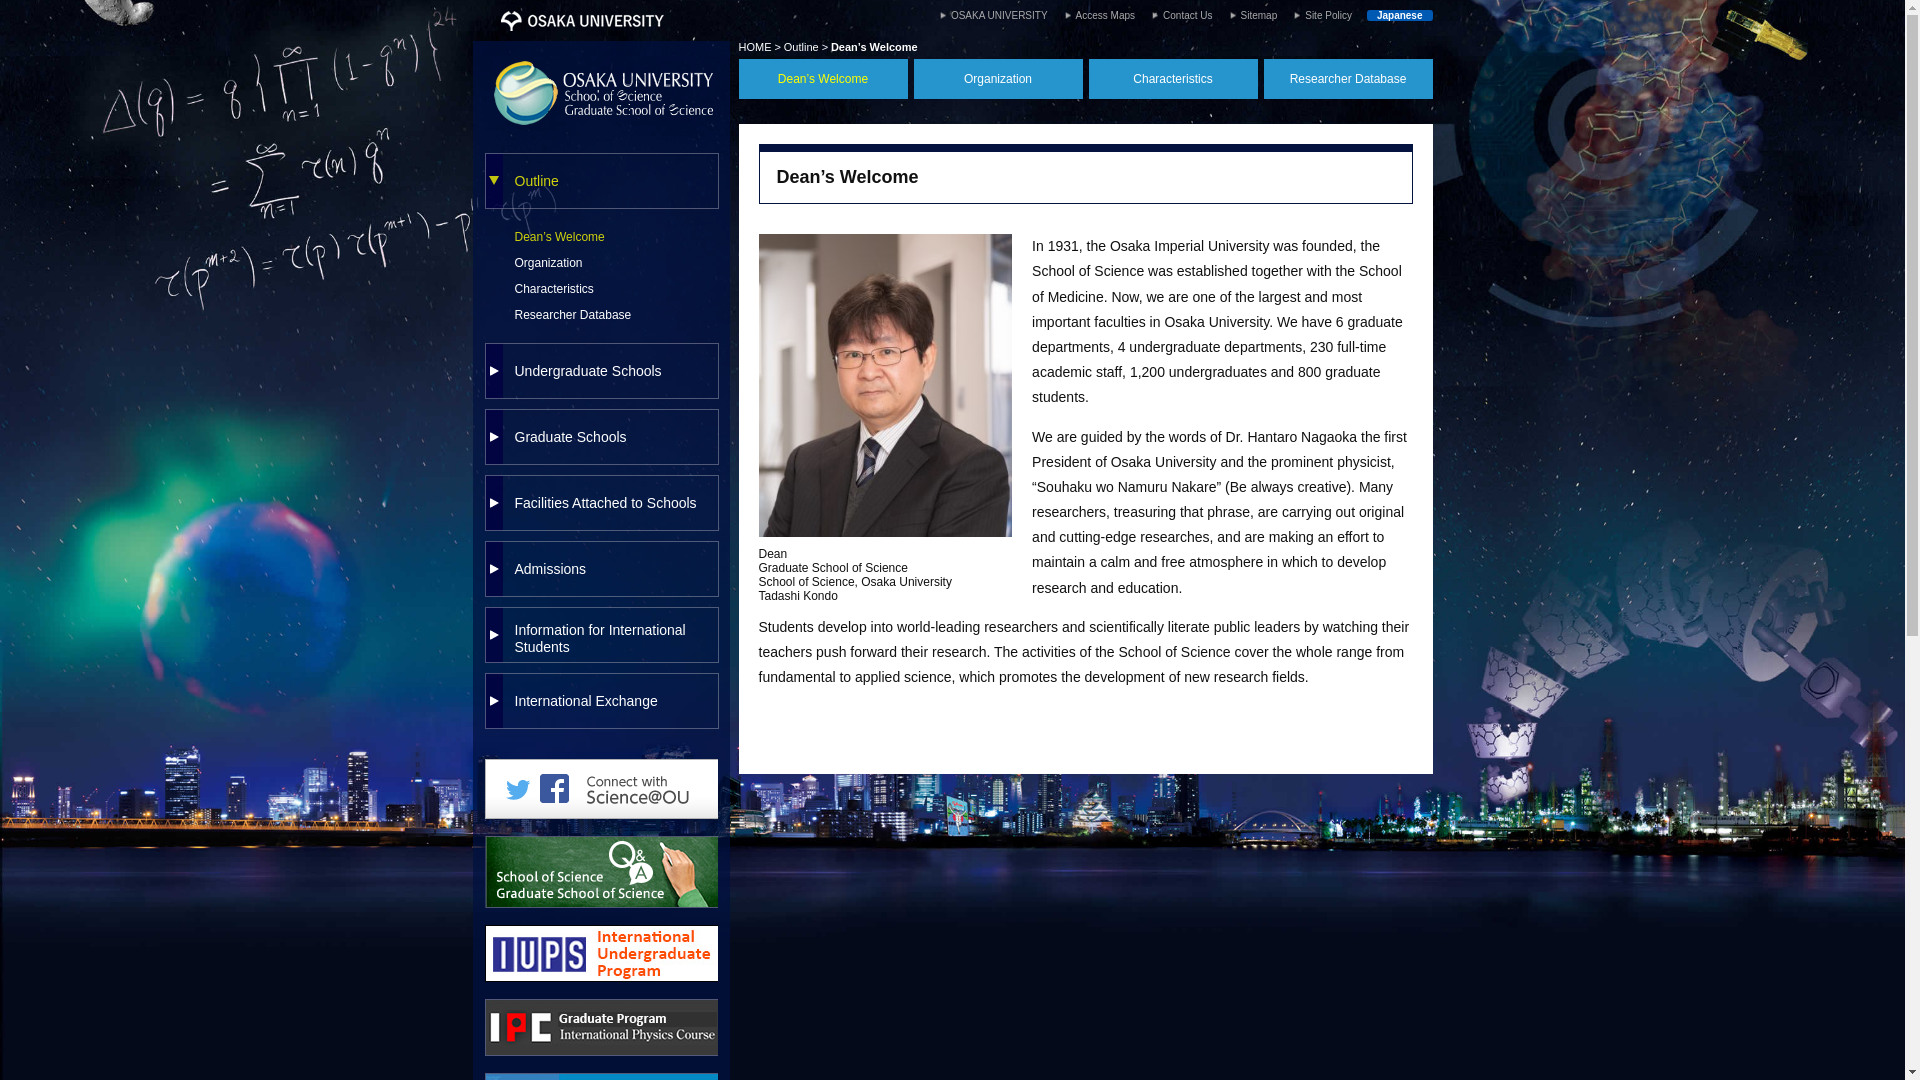 This screenshot has width=1920, height=1080. Describe the element at coordinates (600, 370) in the screenshot. I see `Undergraduate Schools` at that location.